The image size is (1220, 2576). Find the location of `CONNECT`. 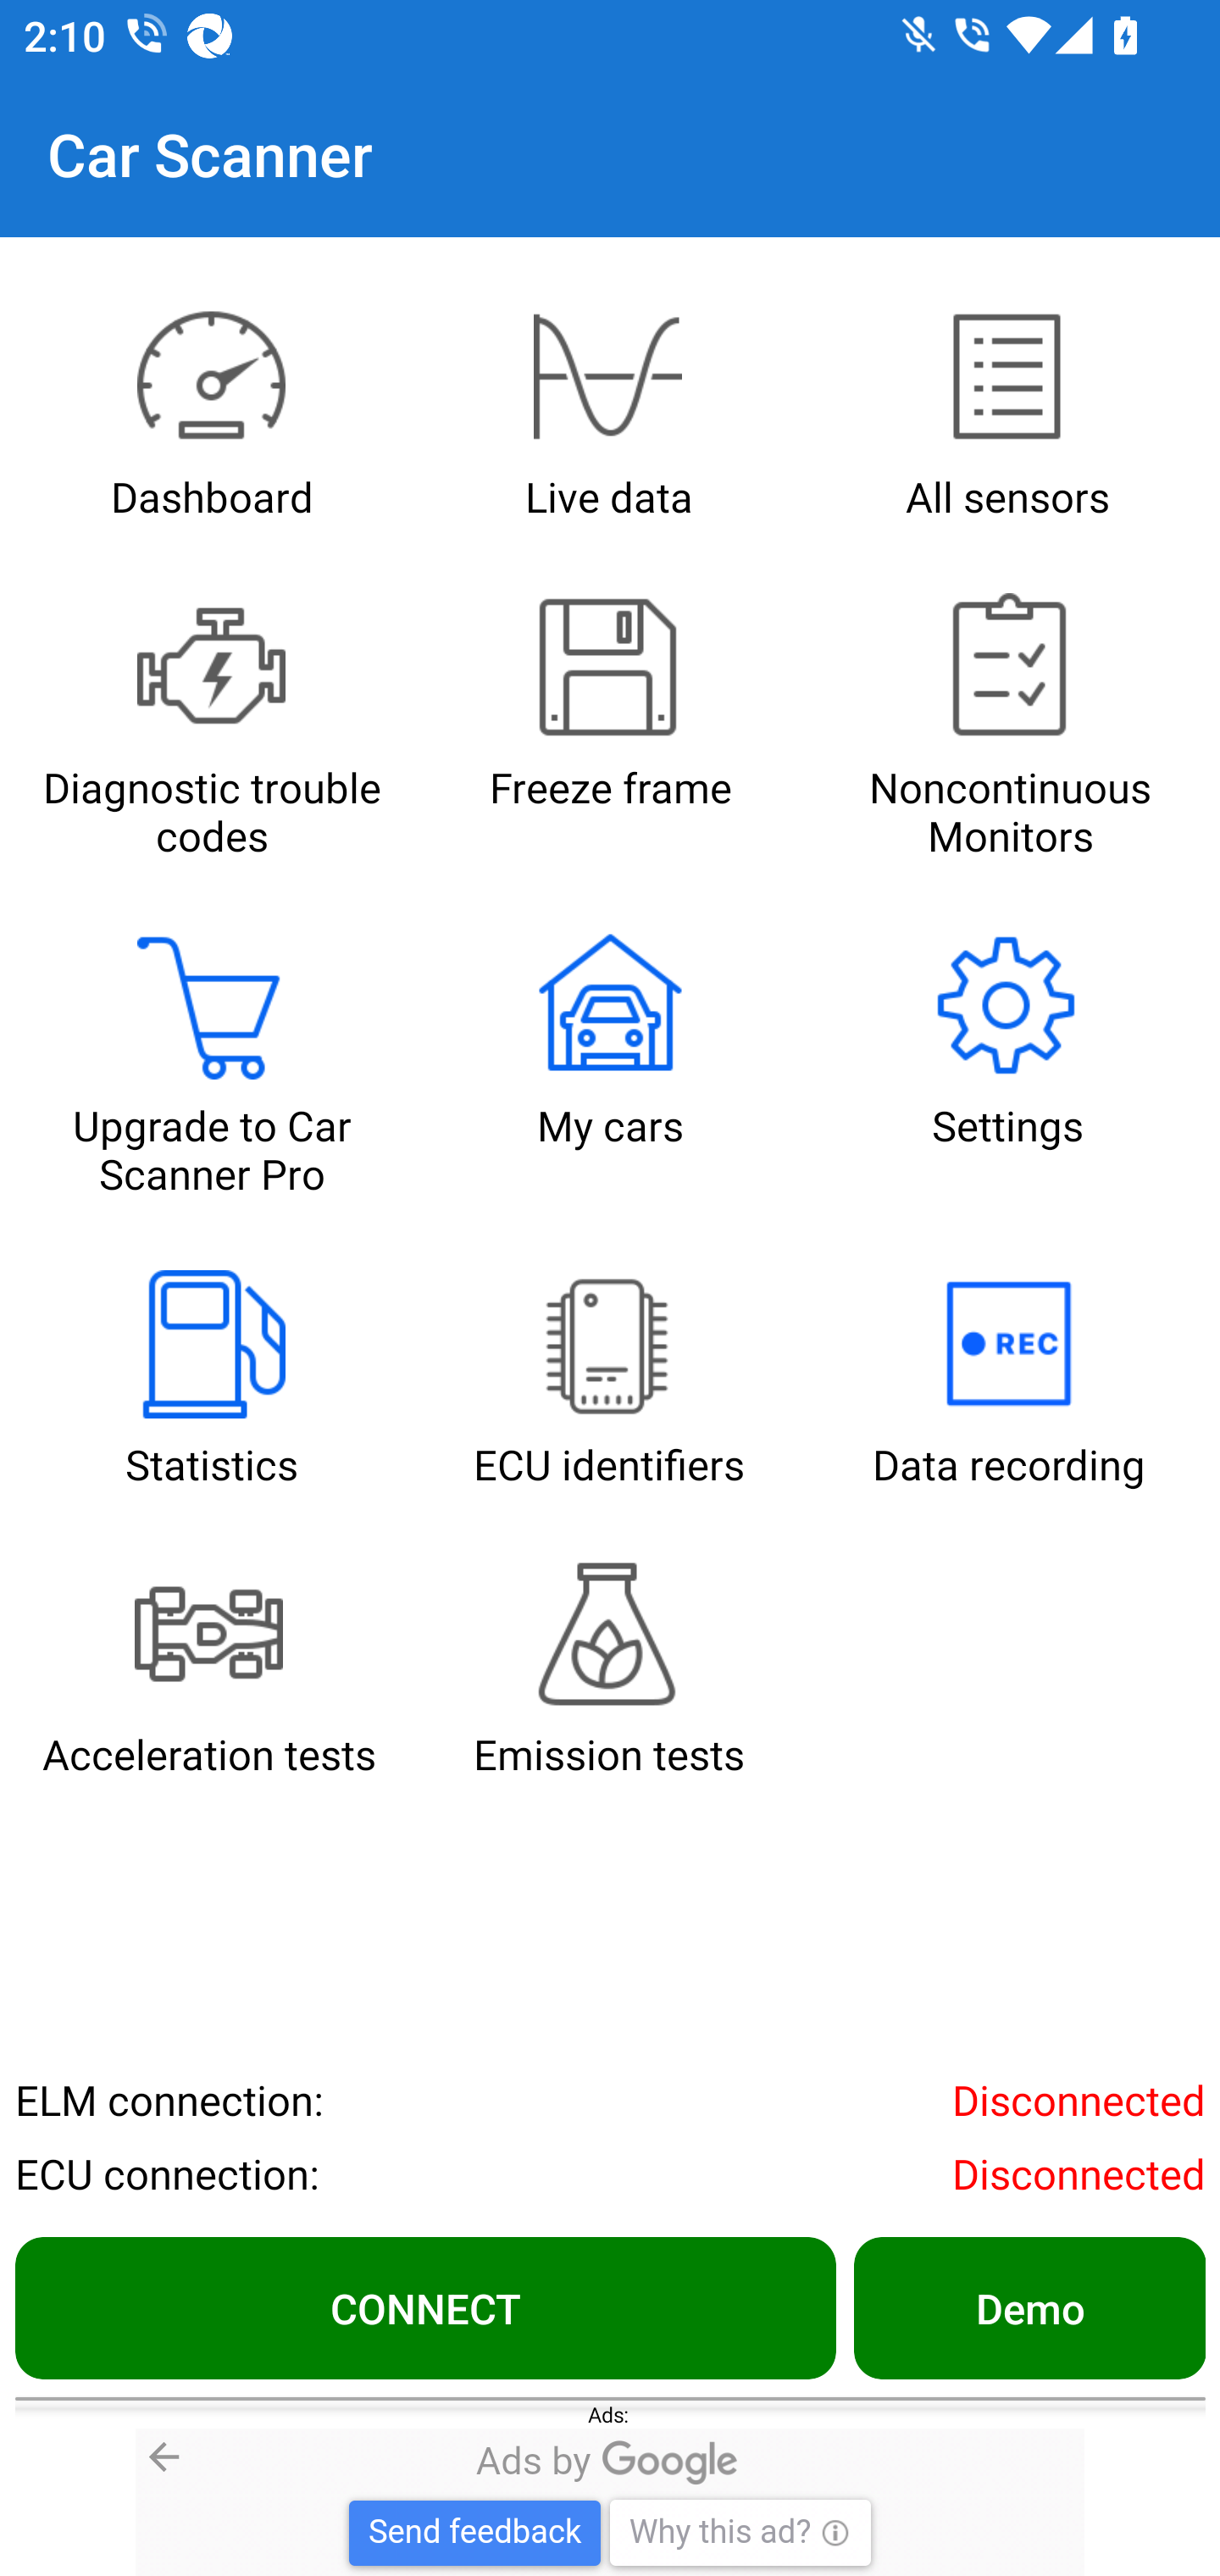

CONNECT is located at coordinates (425, 2307).